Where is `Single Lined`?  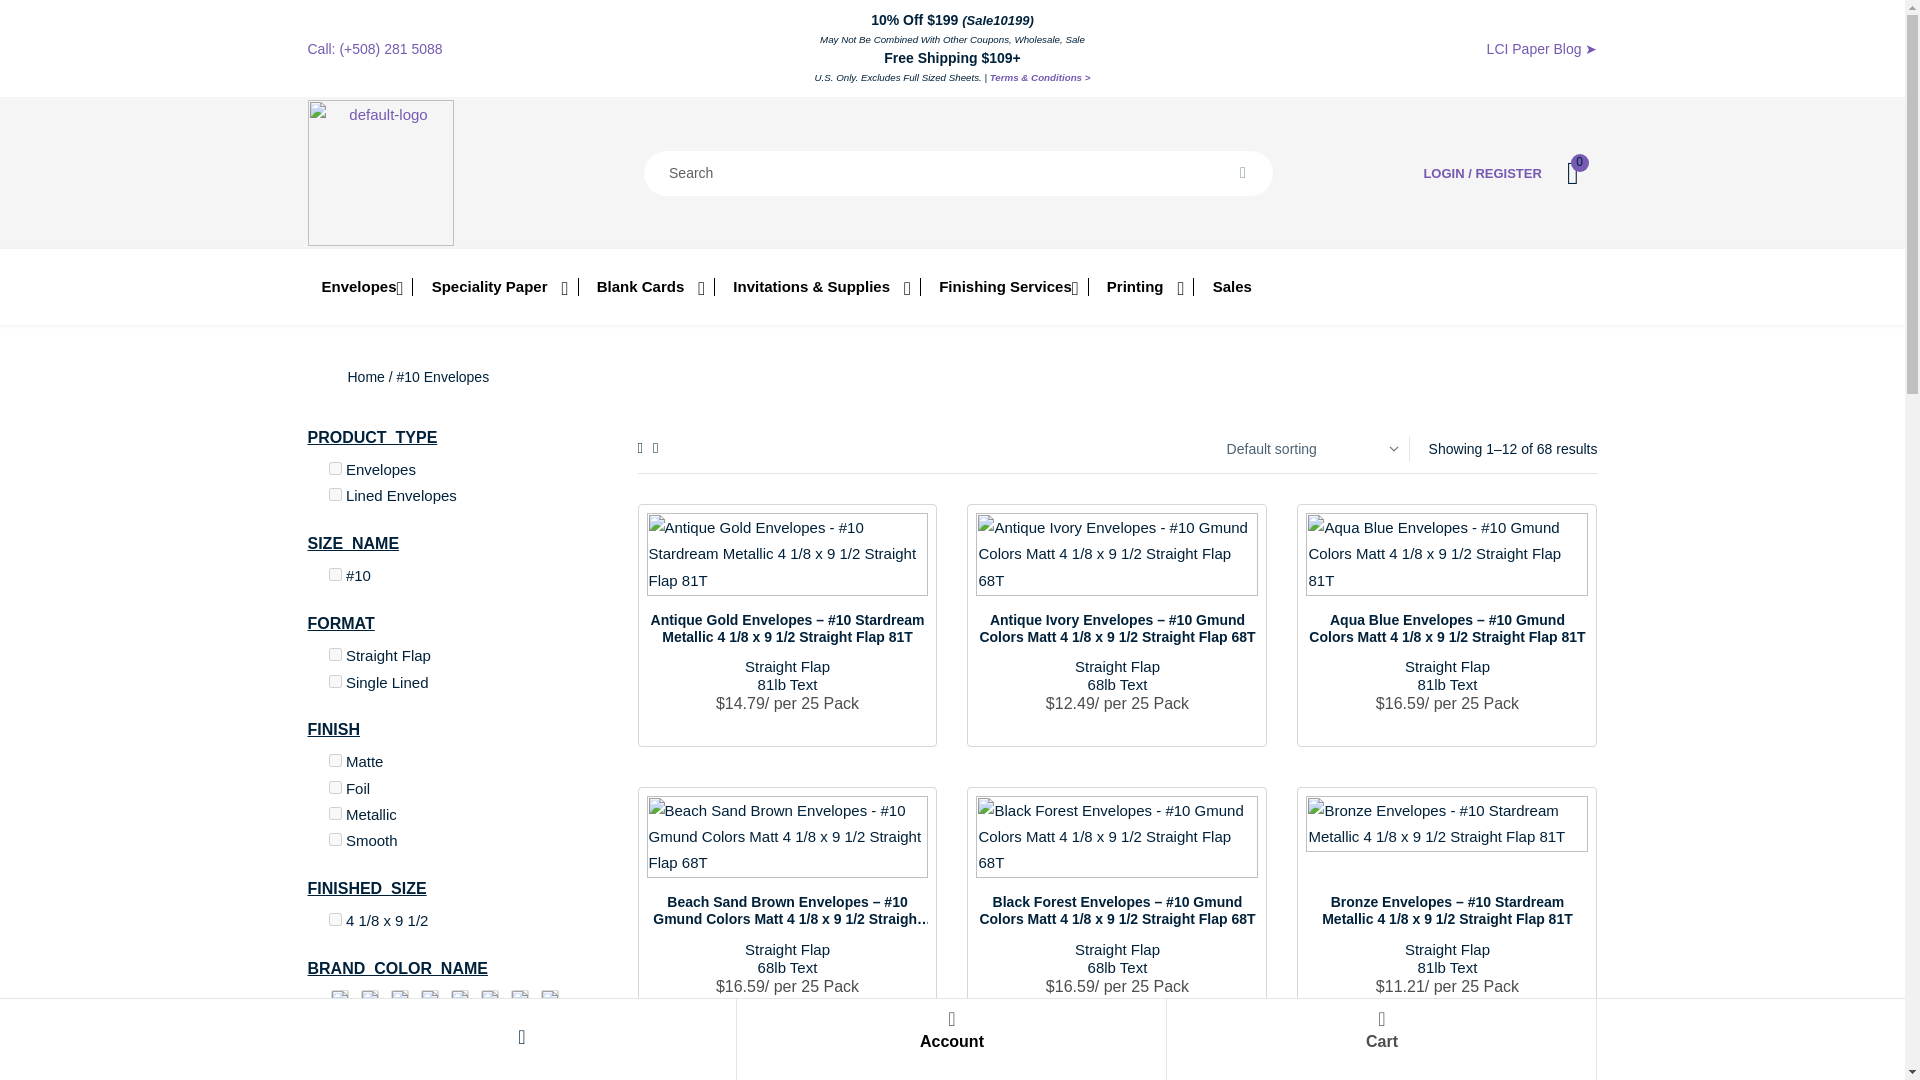
Single Lined is located at coordinates (334, 680).